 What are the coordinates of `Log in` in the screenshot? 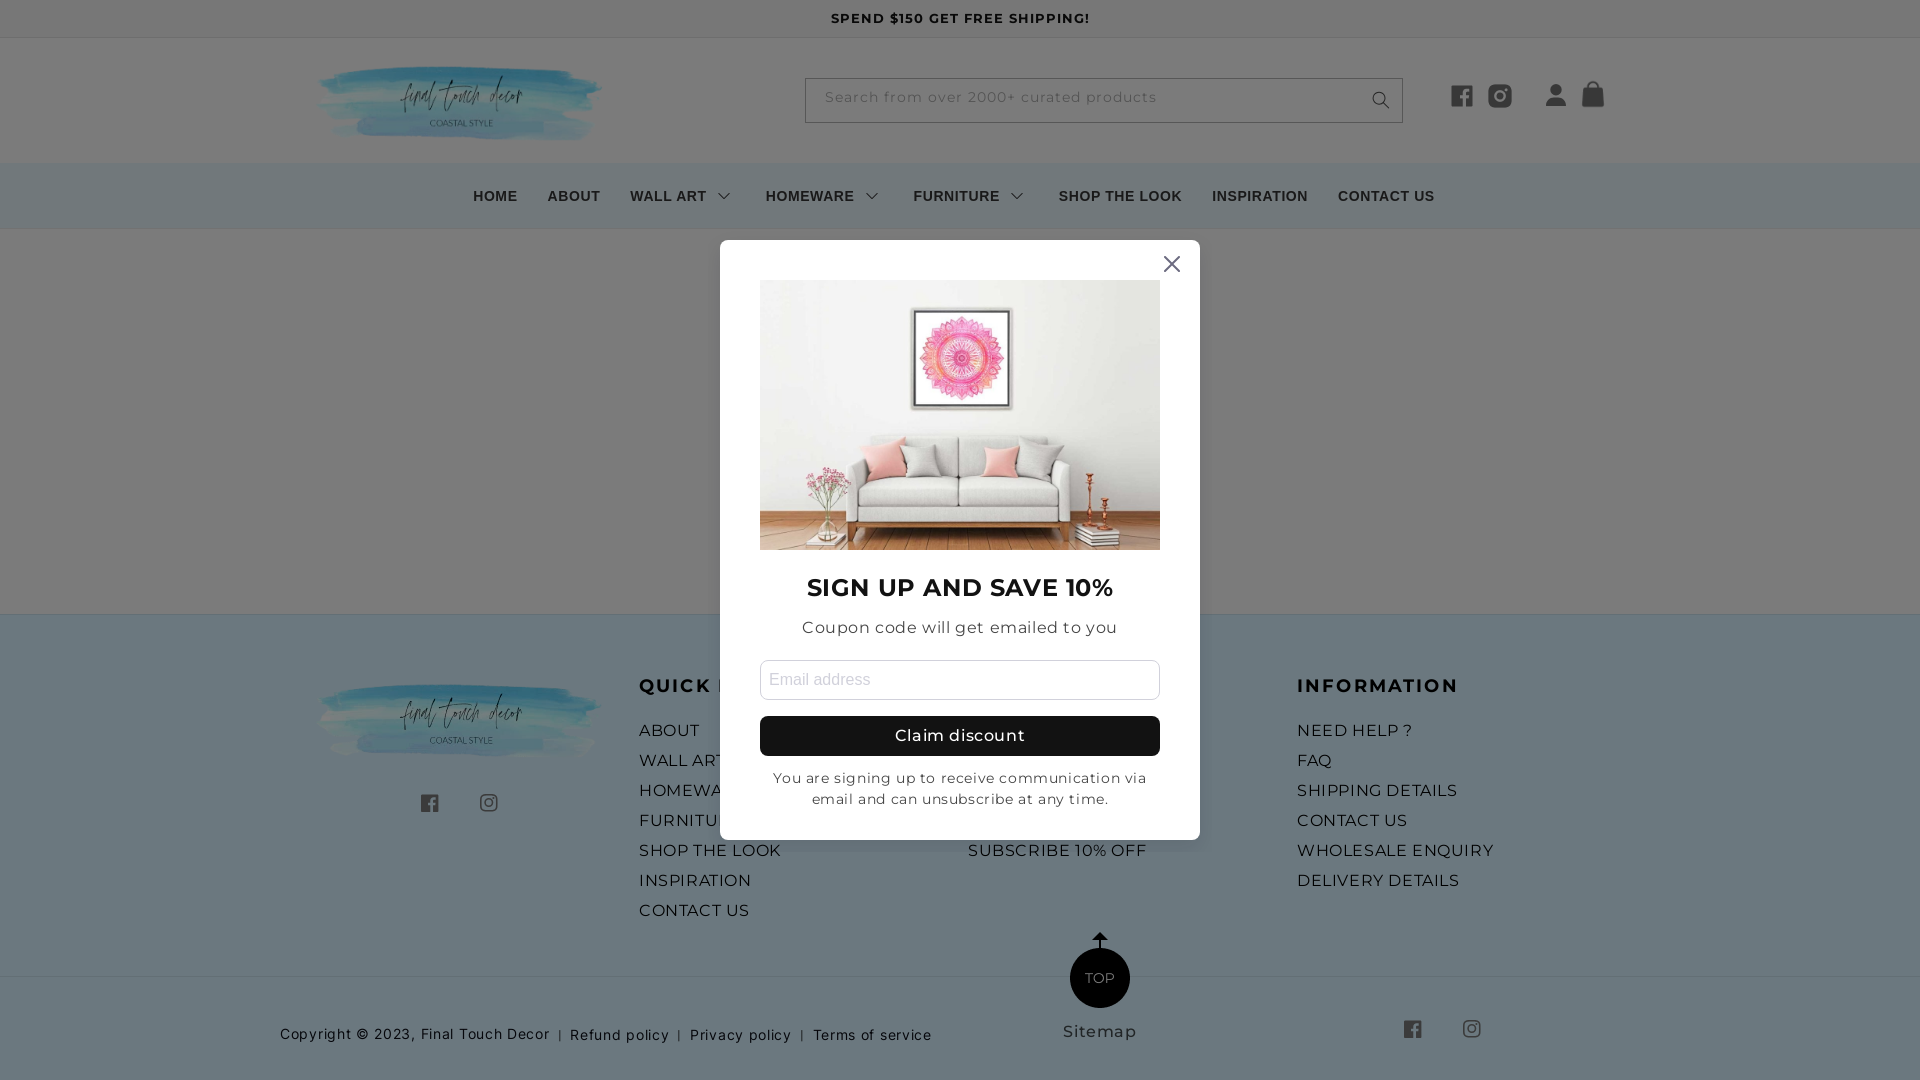 It's located at (1556, 99).